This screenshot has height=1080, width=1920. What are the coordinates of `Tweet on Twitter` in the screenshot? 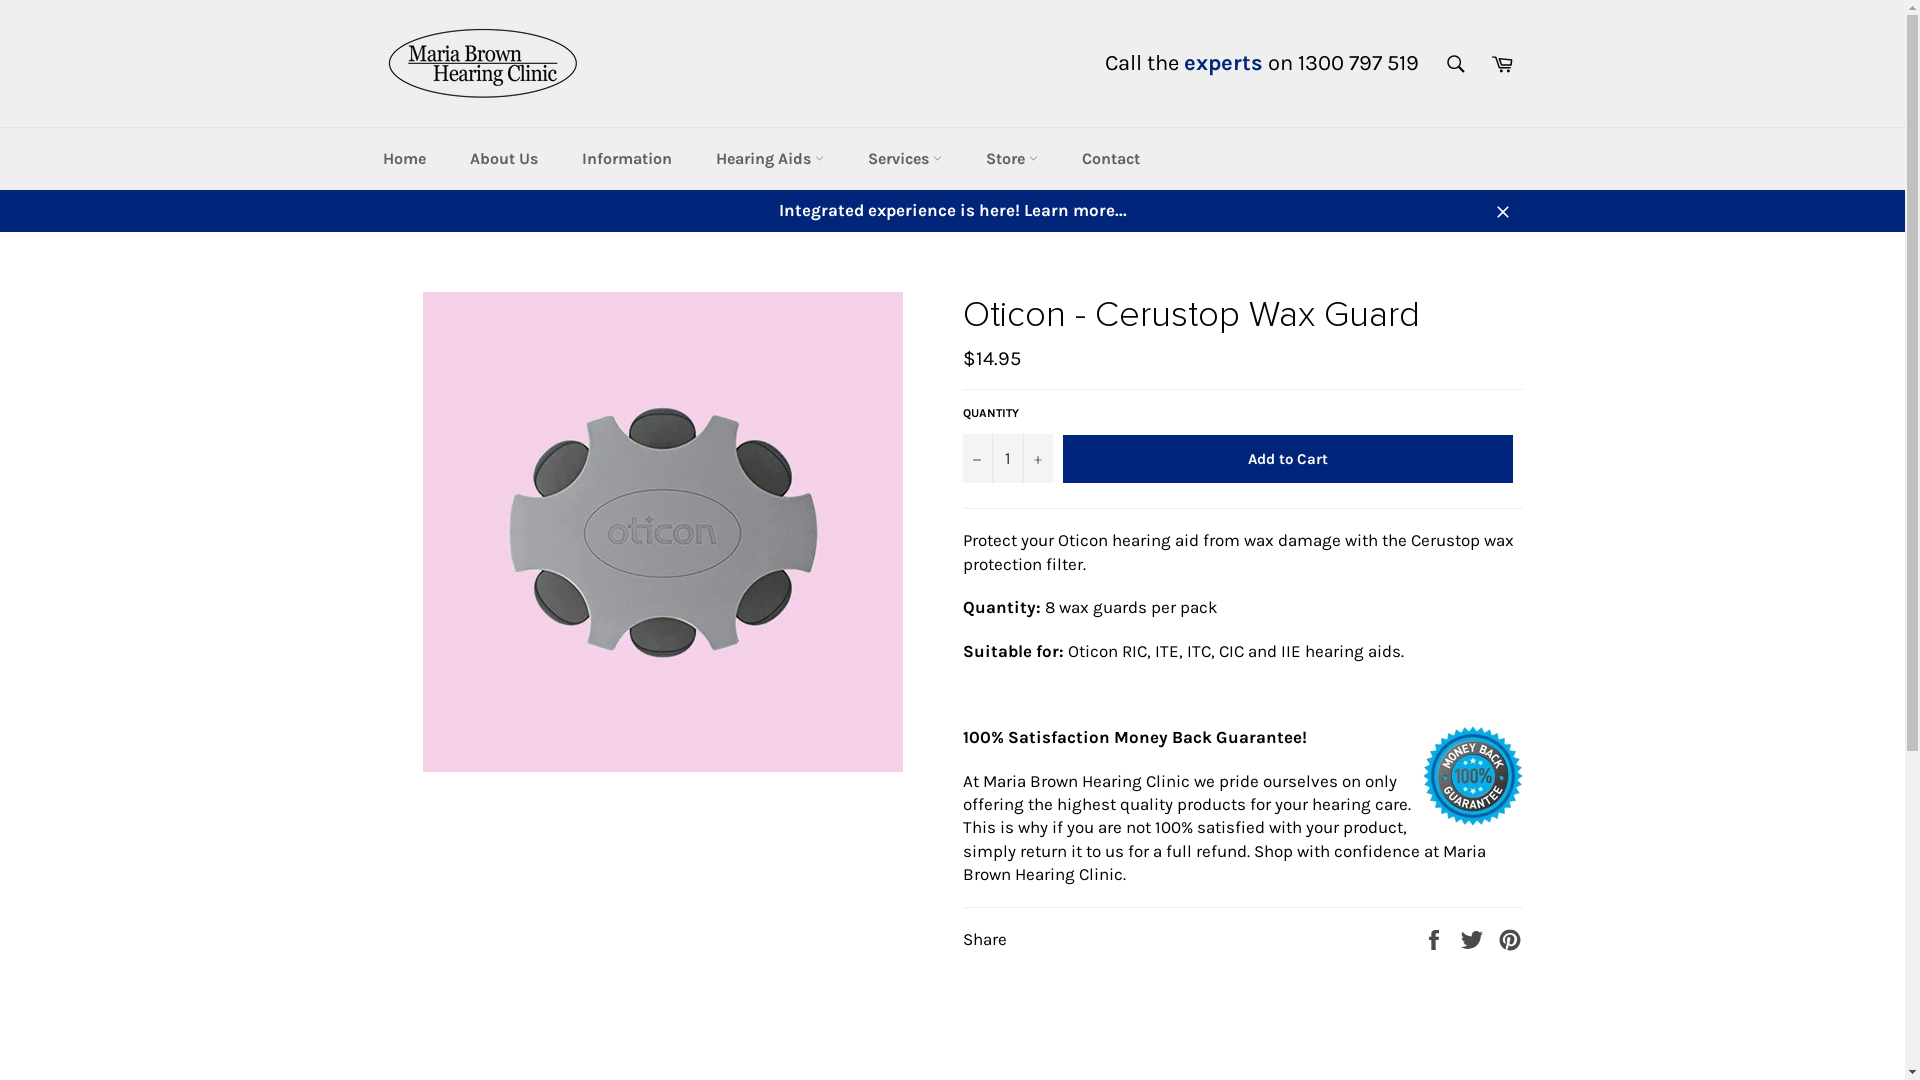 It's located at (1474, 939).